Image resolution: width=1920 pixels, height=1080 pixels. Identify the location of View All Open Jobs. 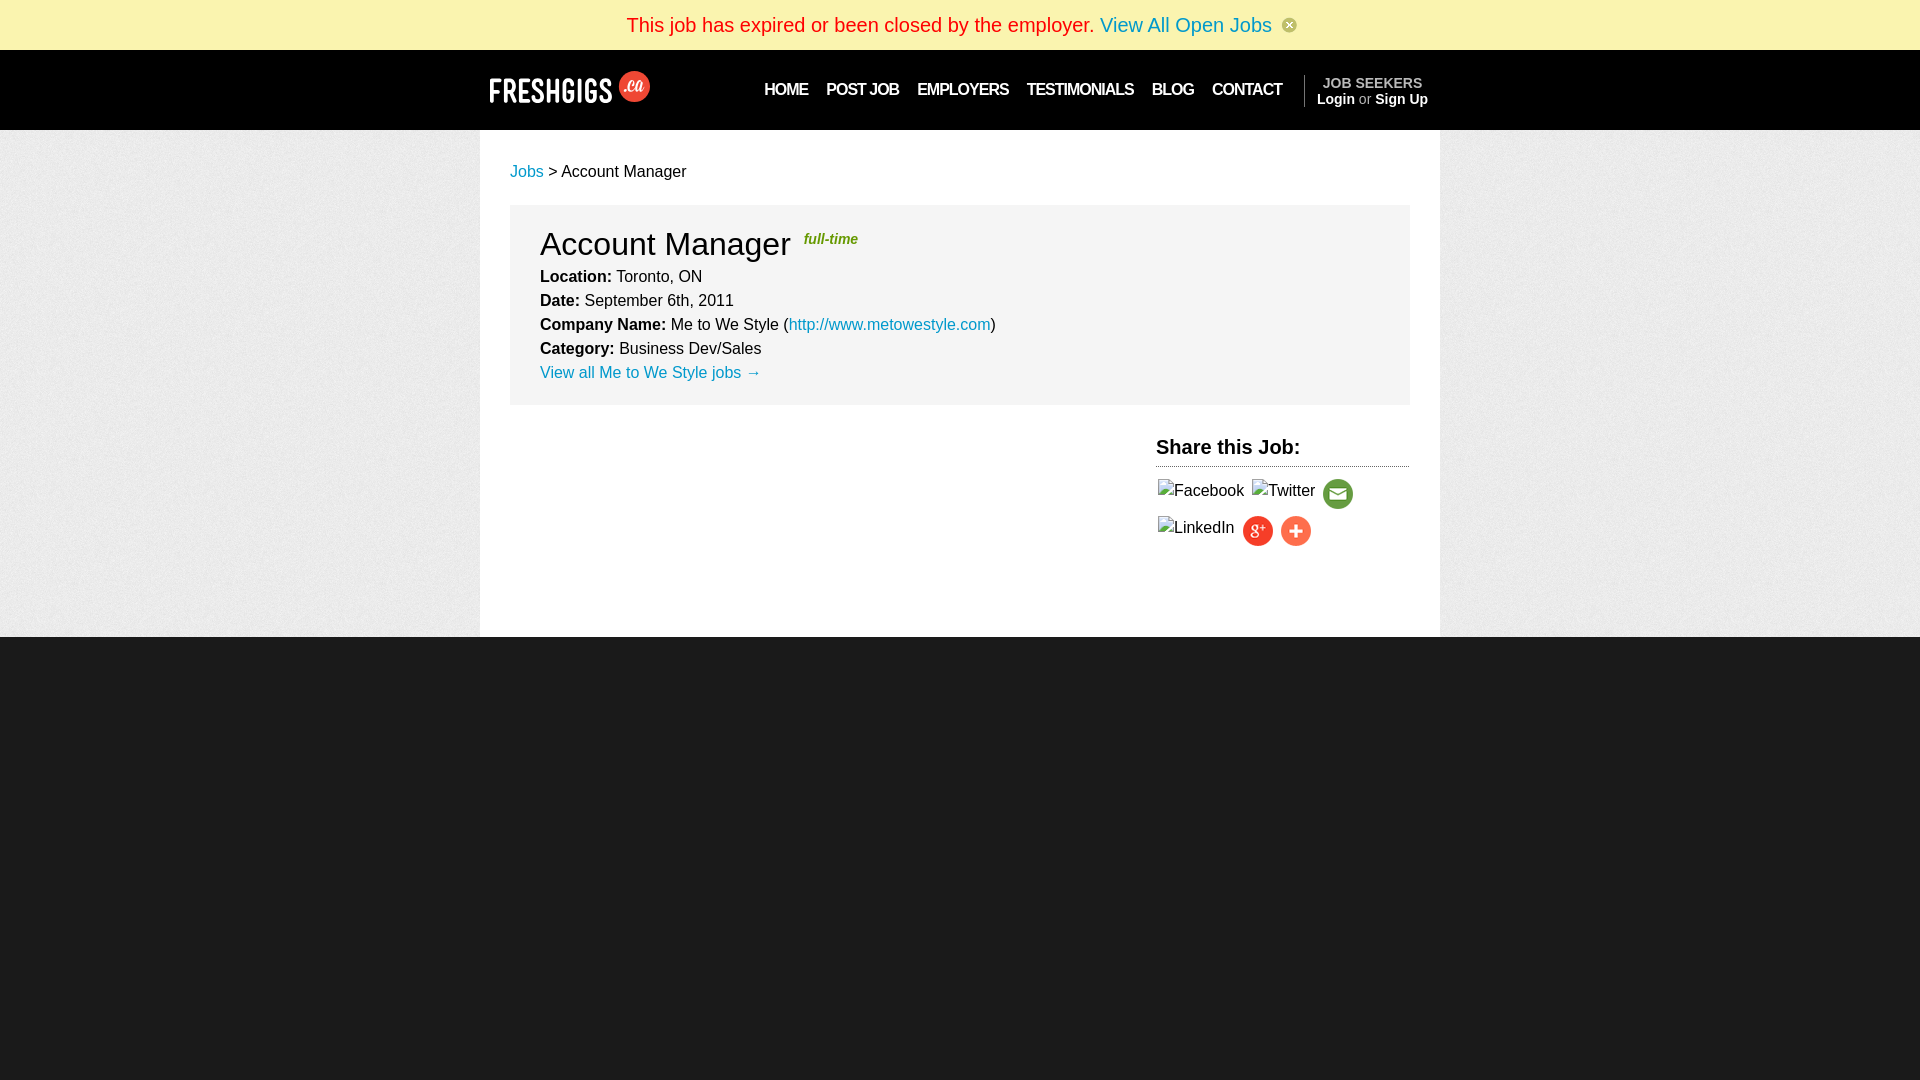
(1186, 24).